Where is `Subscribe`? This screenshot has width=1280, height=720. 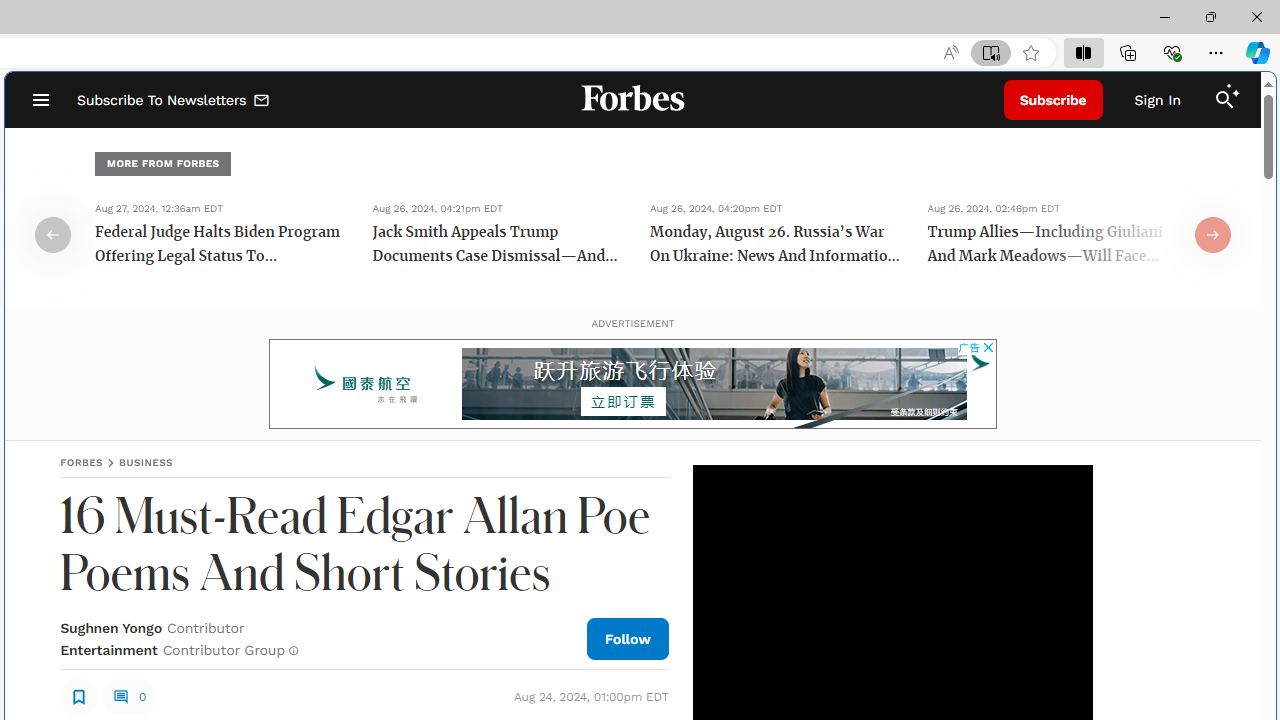
Subscribe is located at coordinates (1053, 100).